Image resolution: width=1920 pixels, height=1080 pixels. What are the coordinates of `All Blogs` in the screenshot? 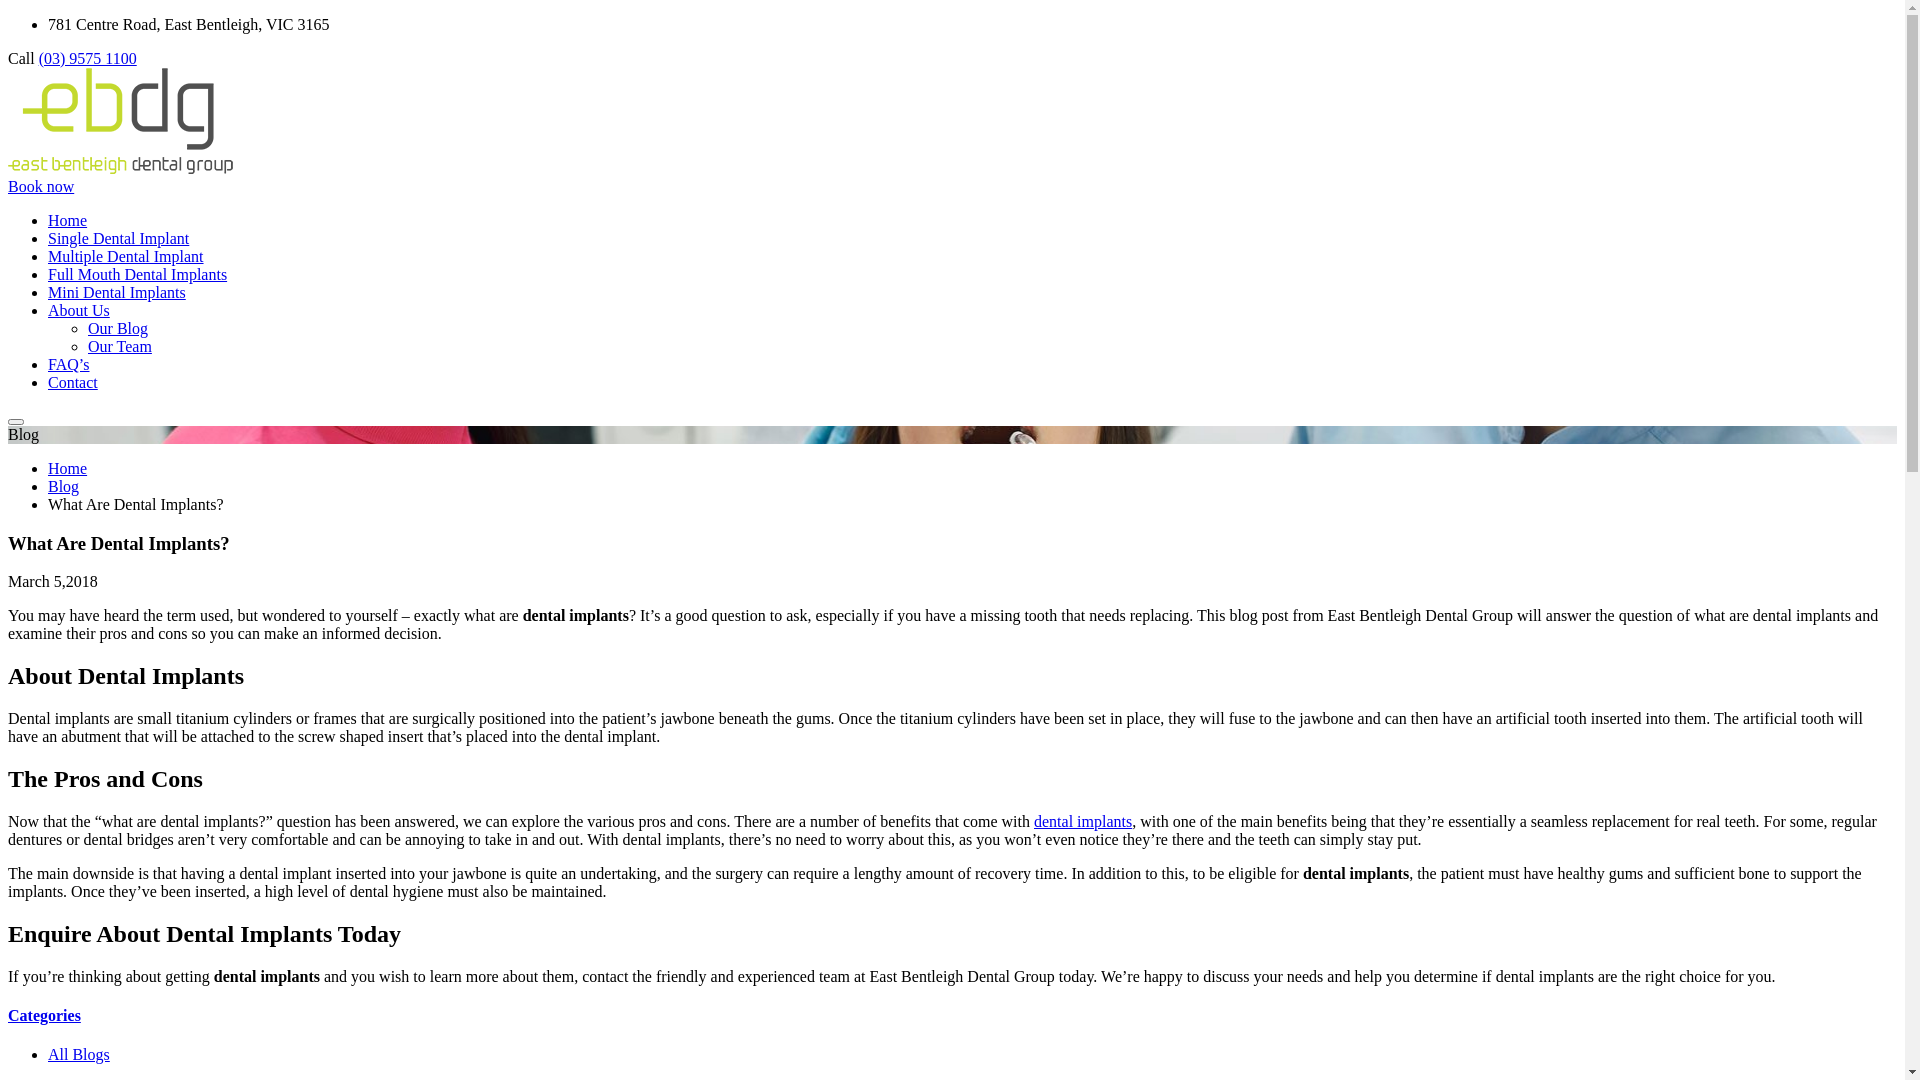 It's located at (79, 1054).